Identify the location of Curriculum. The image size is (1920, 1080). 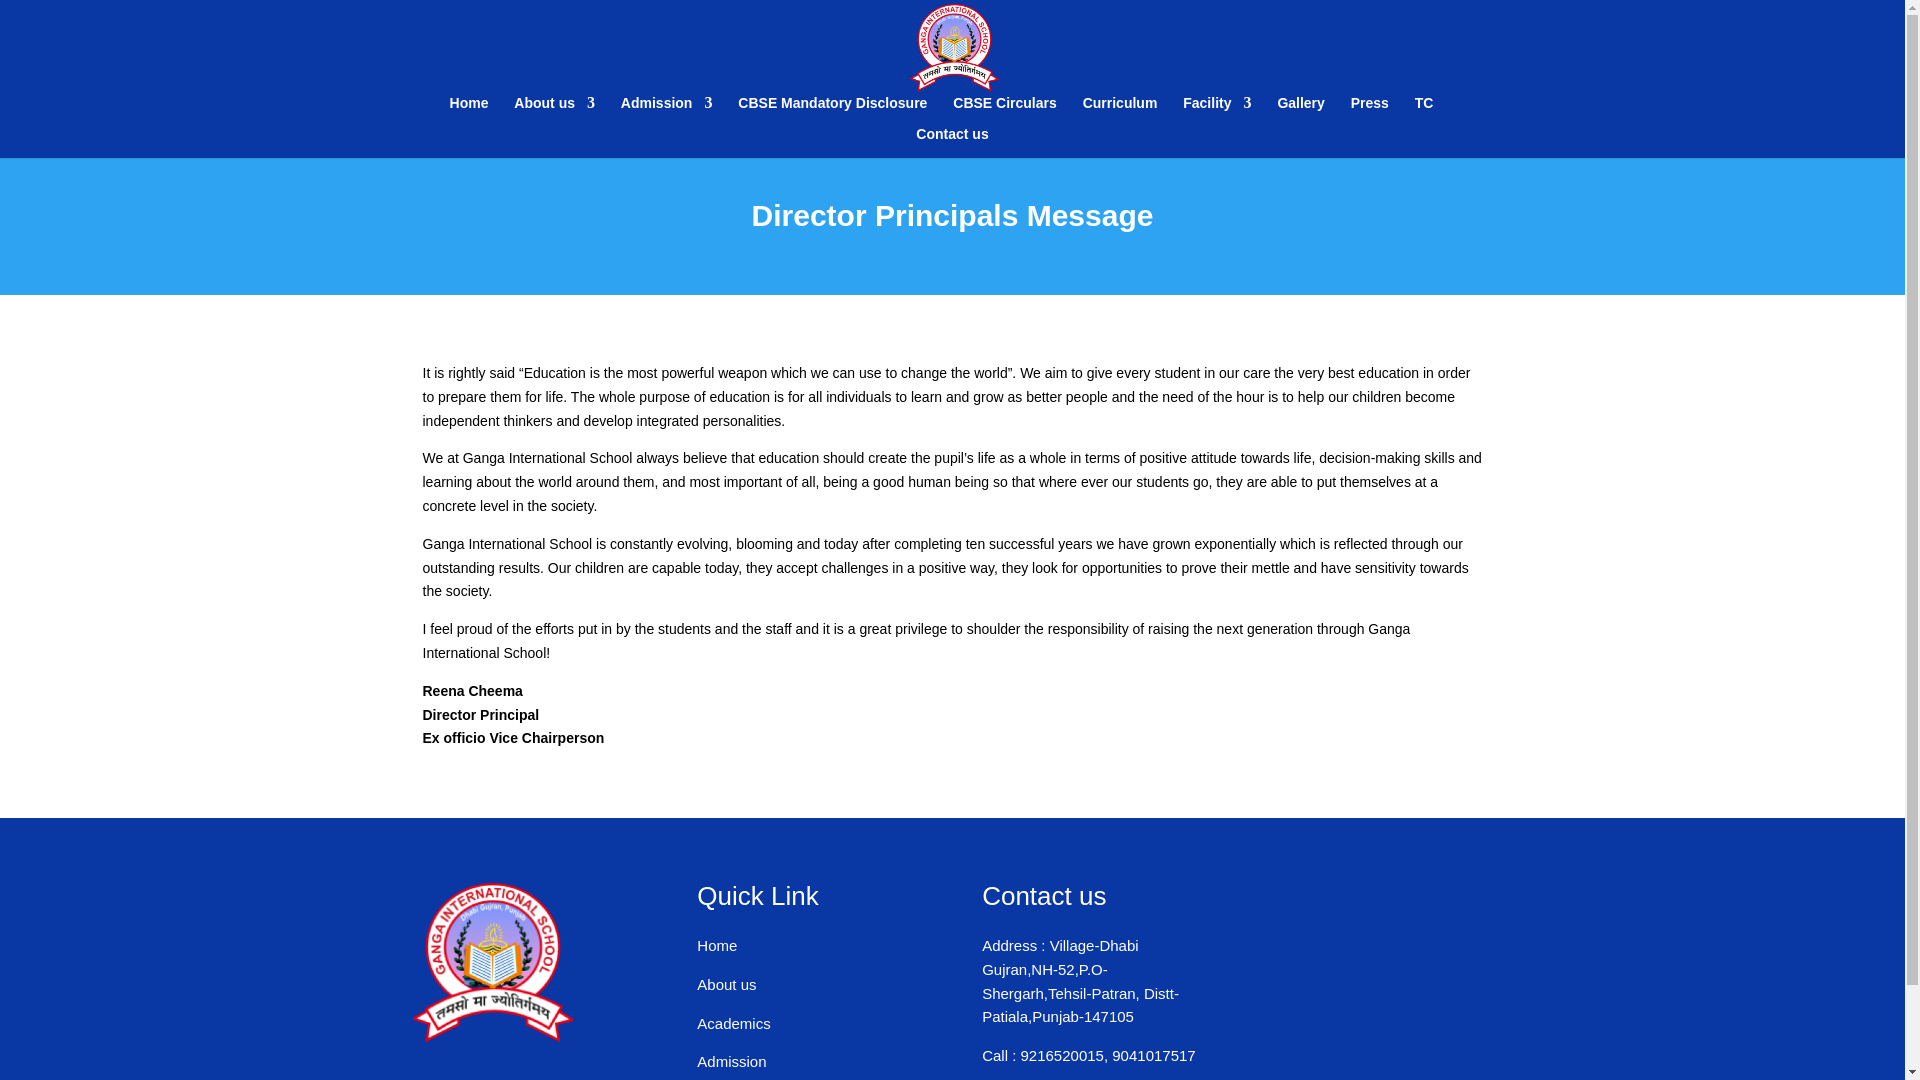
(1120, 112).